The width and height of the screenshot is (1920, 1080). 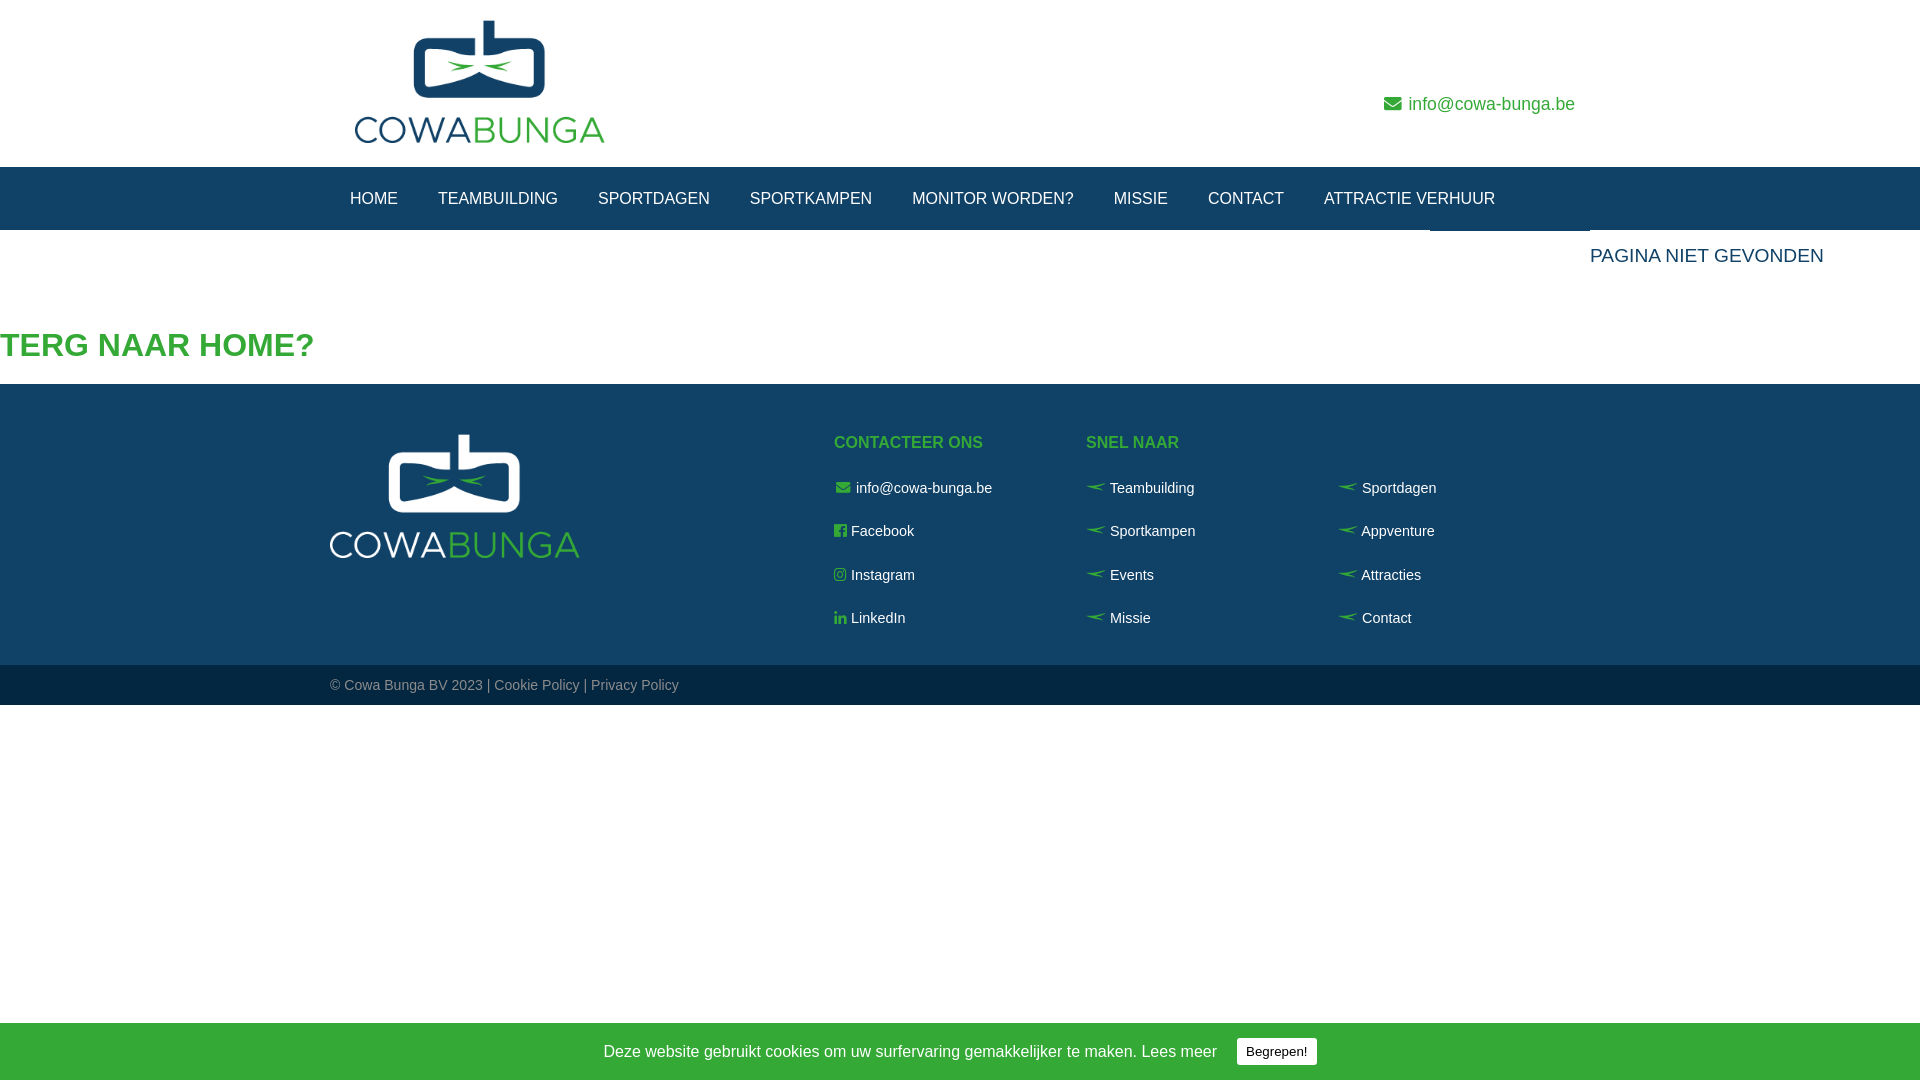 What do you see at coordinates (1120, 575) in the screenshot?
I see `Events` at bounding box center [1120, 575].